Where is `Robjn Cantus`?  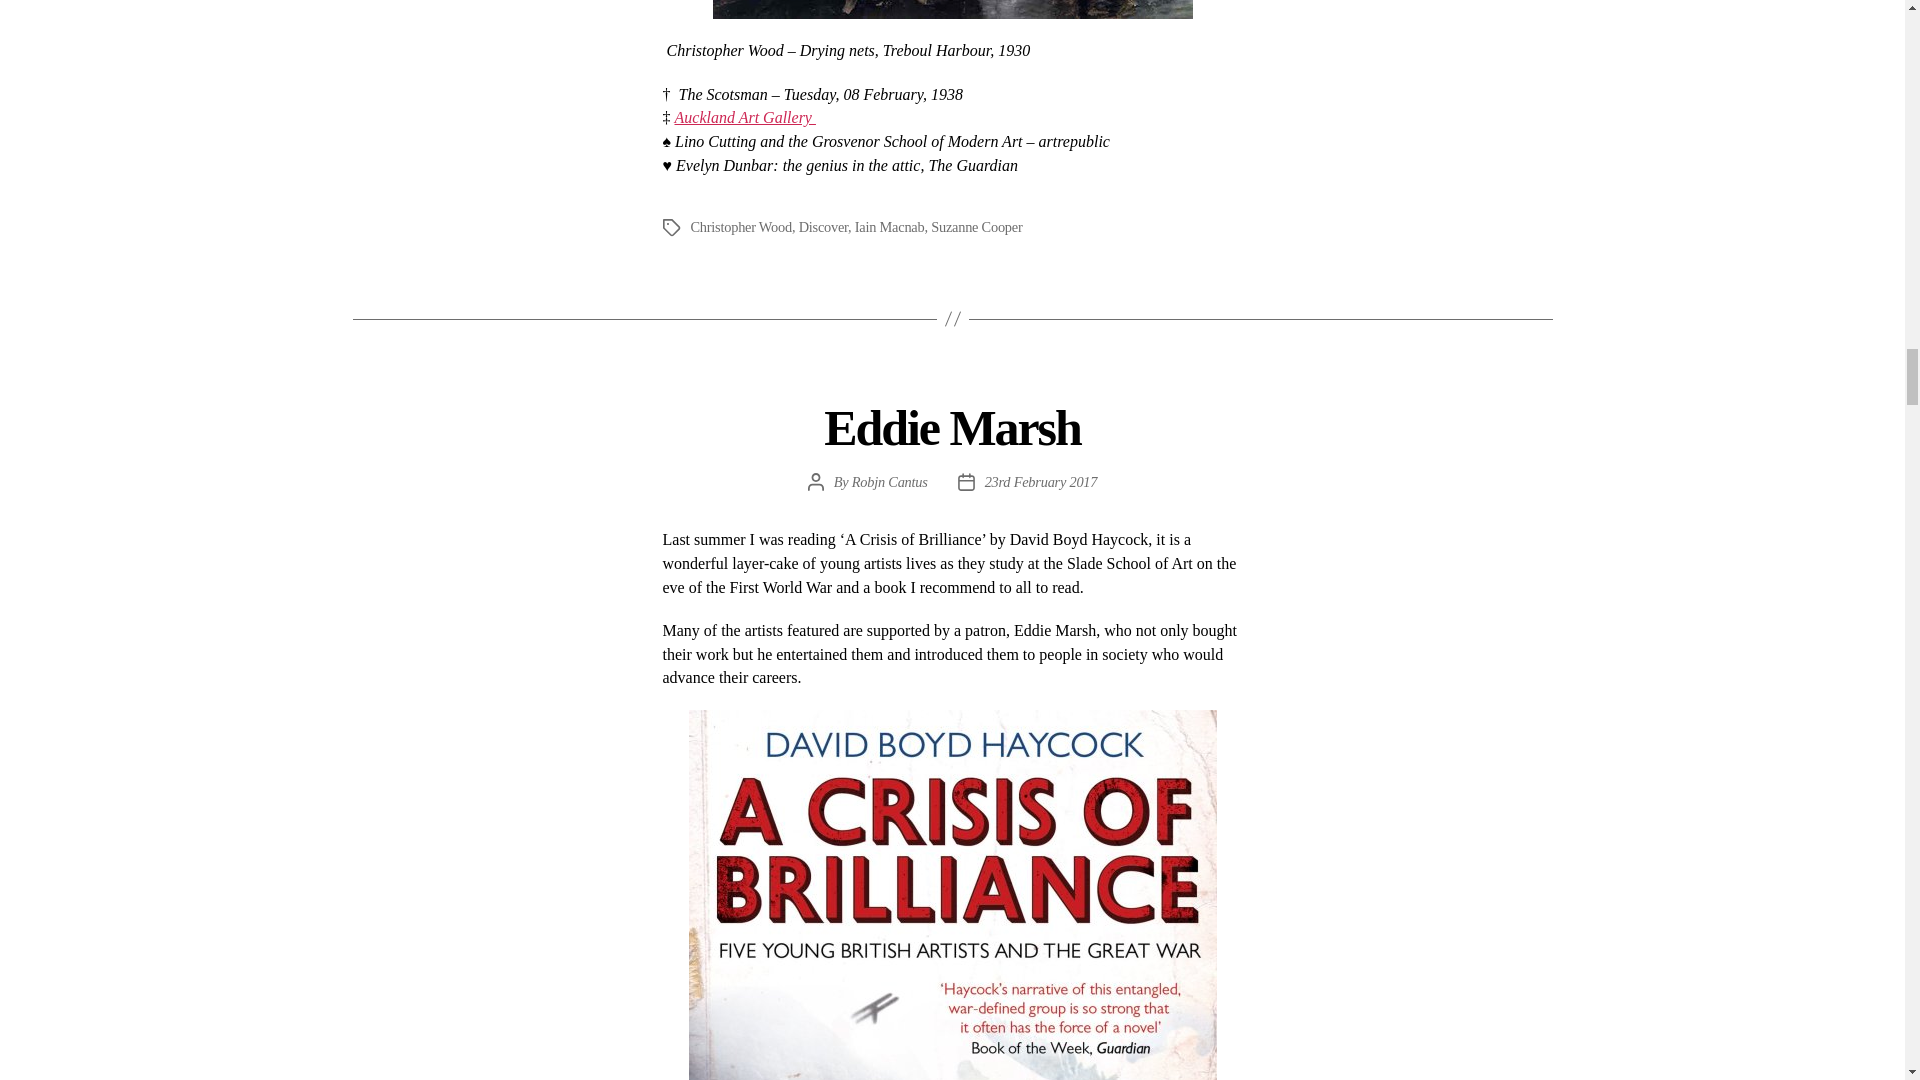 Robjn Cantus is located at coordinates (890, 482).